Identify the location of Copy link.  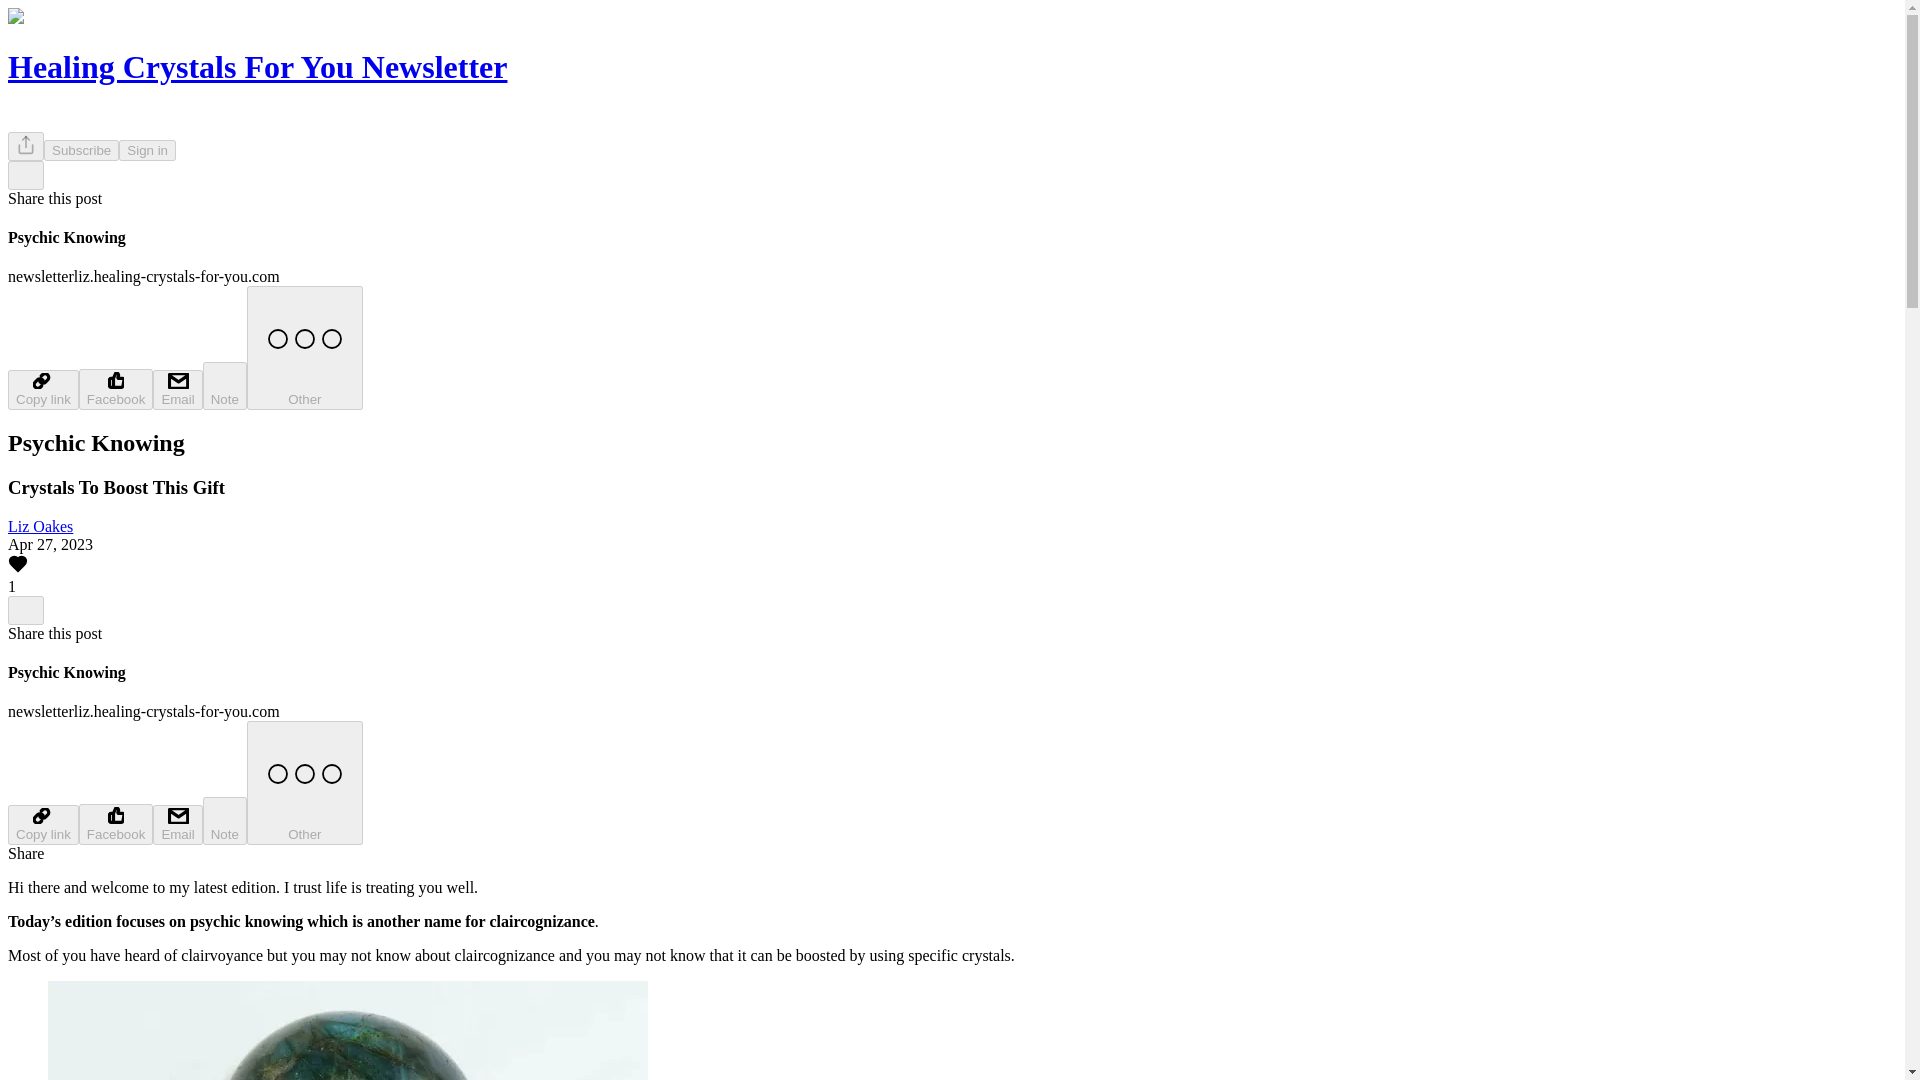
(42, 390).